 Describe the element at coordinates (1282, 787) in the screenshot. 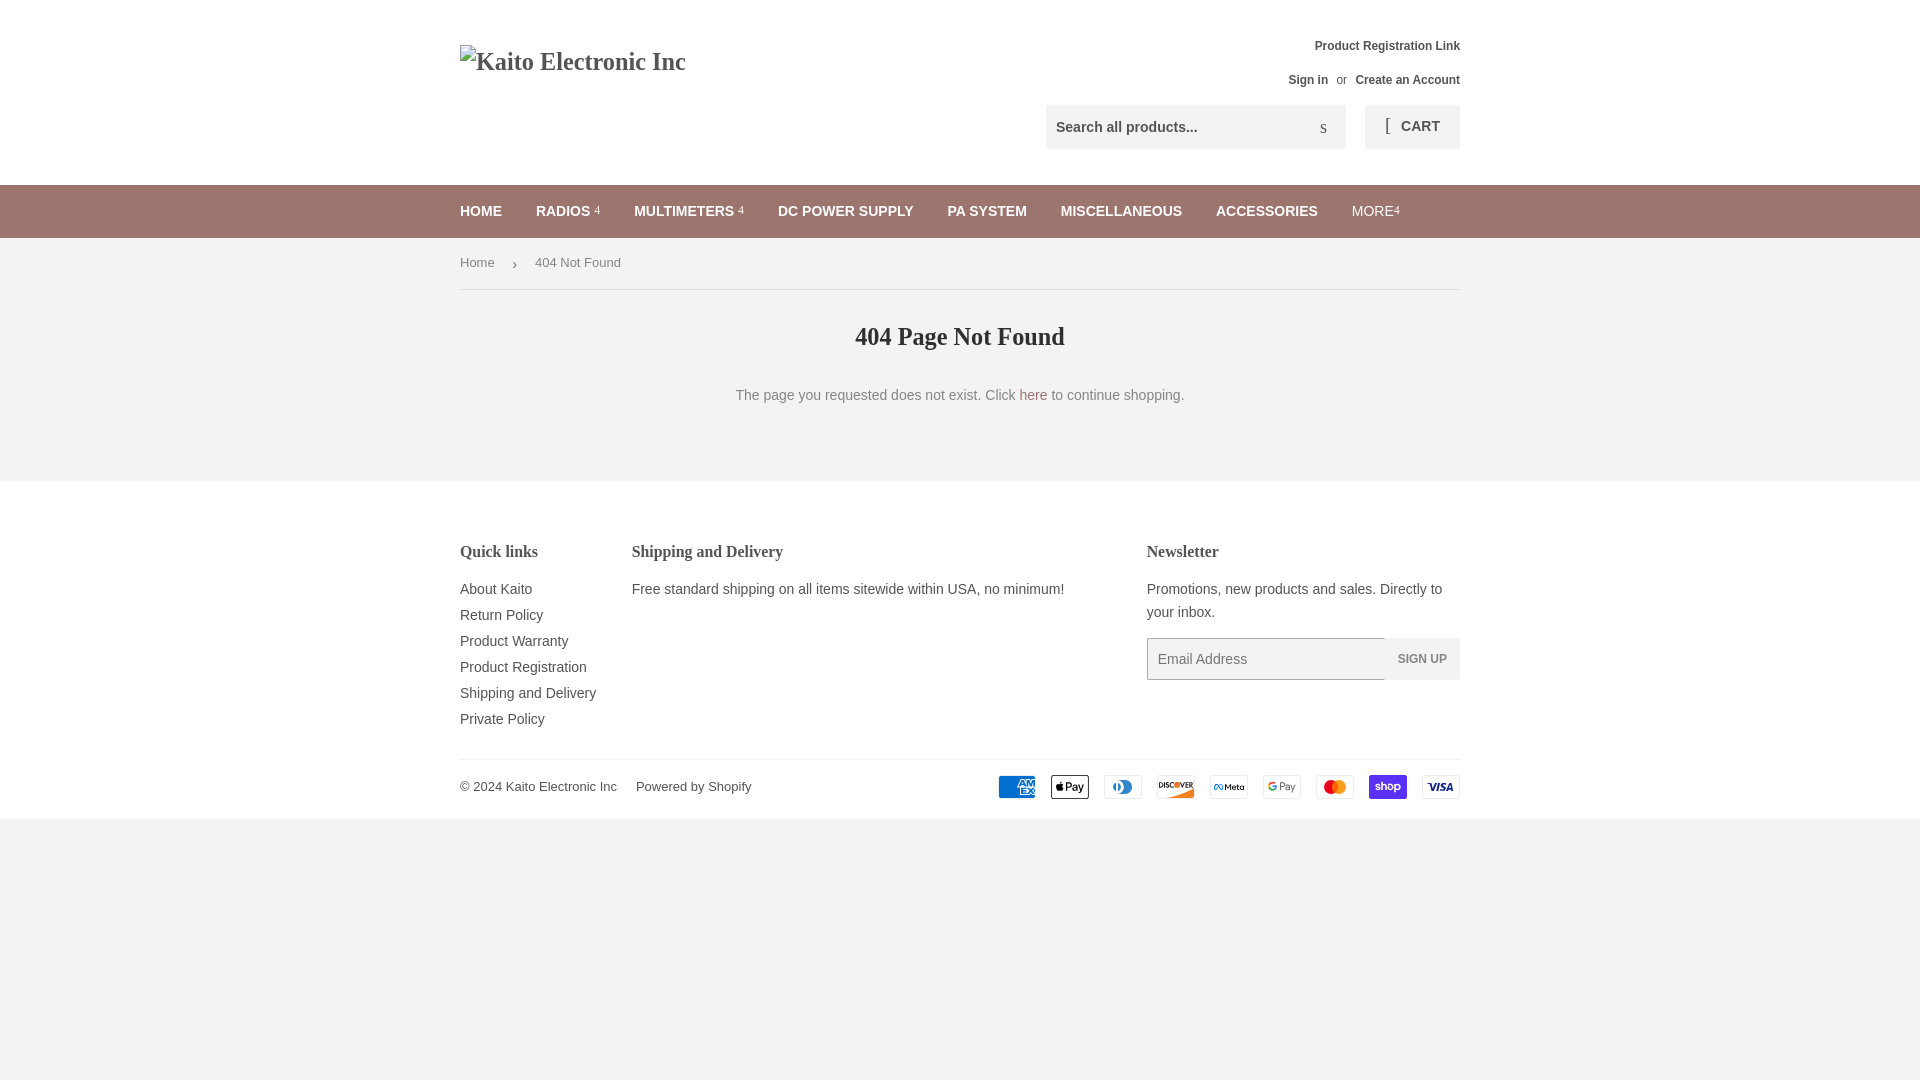

I see `Google Pay` at that location.